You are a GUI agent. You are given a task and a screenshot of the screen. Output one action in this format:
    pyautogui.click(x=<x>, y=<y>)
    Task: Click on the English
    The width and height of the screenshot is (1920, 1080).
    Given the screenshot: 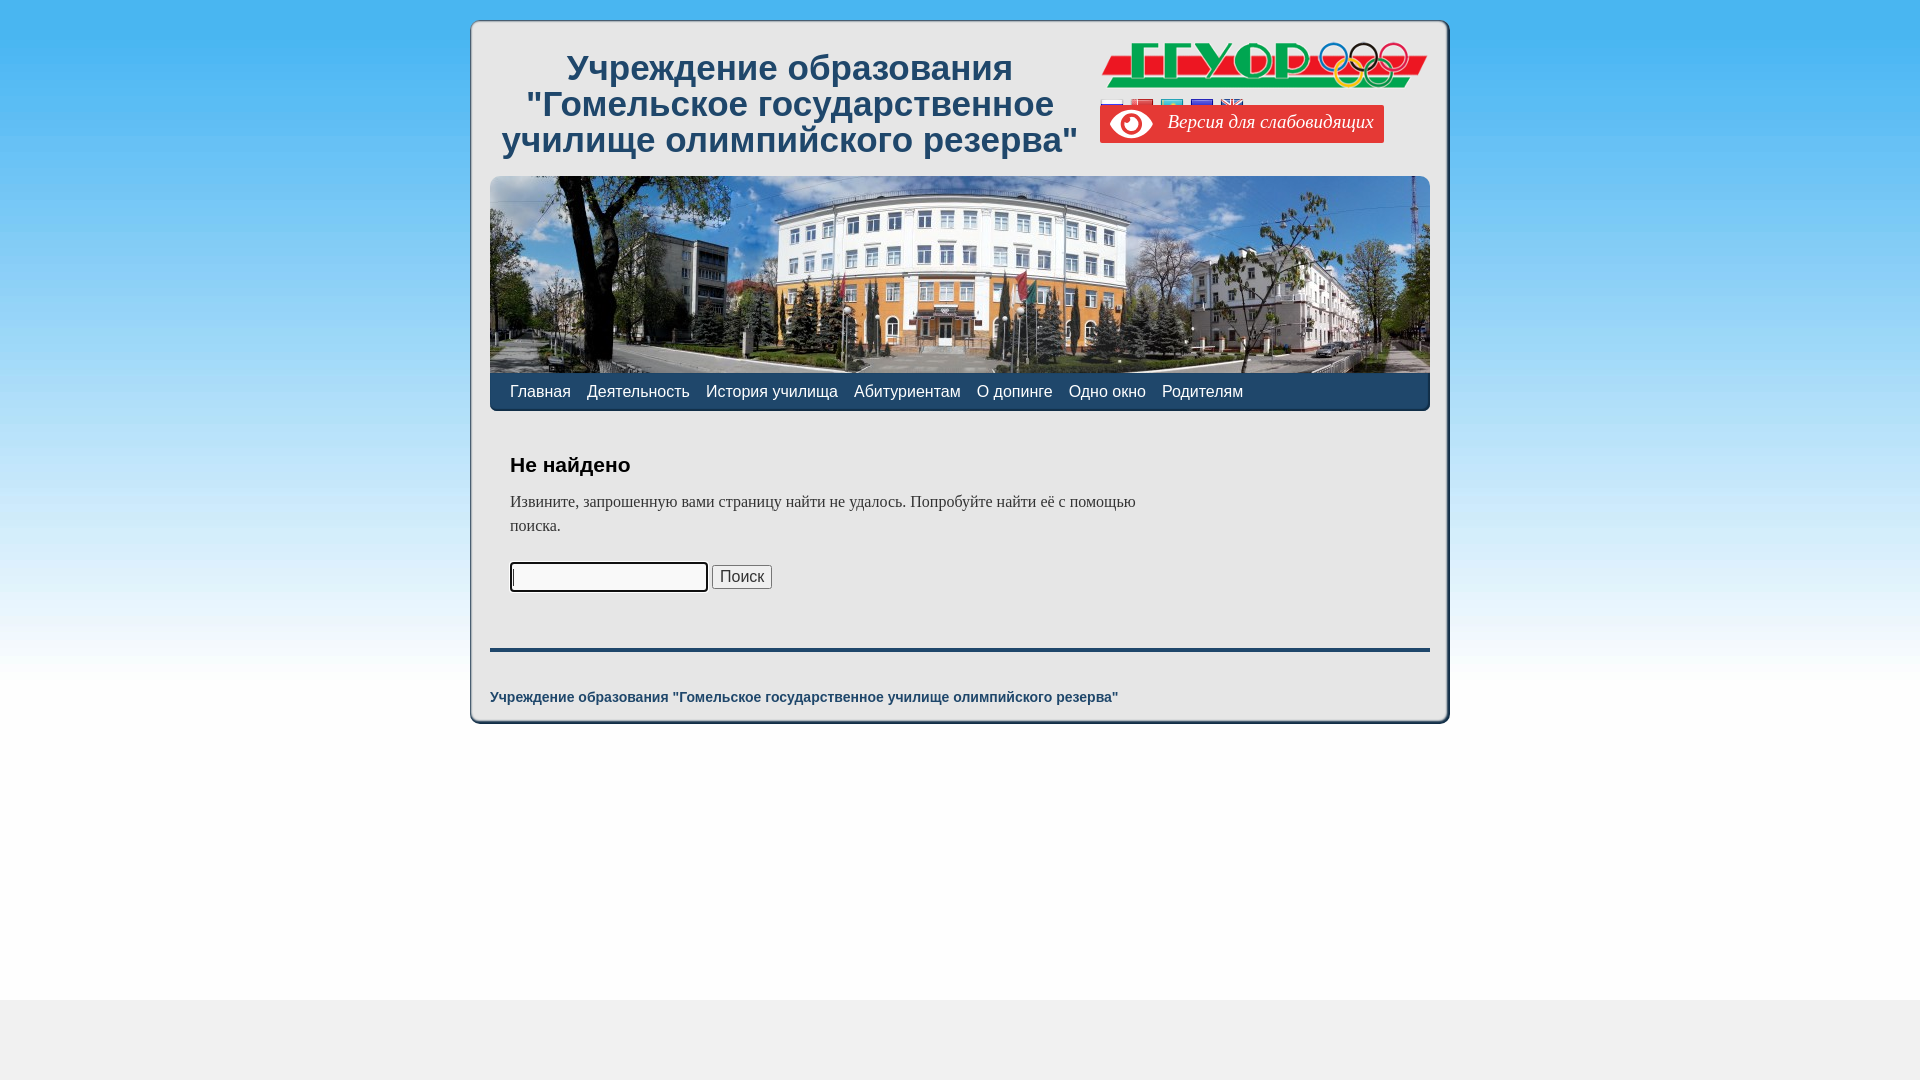 What is the action you would take?
    pyautogui.click(x=1232, y=108)
    